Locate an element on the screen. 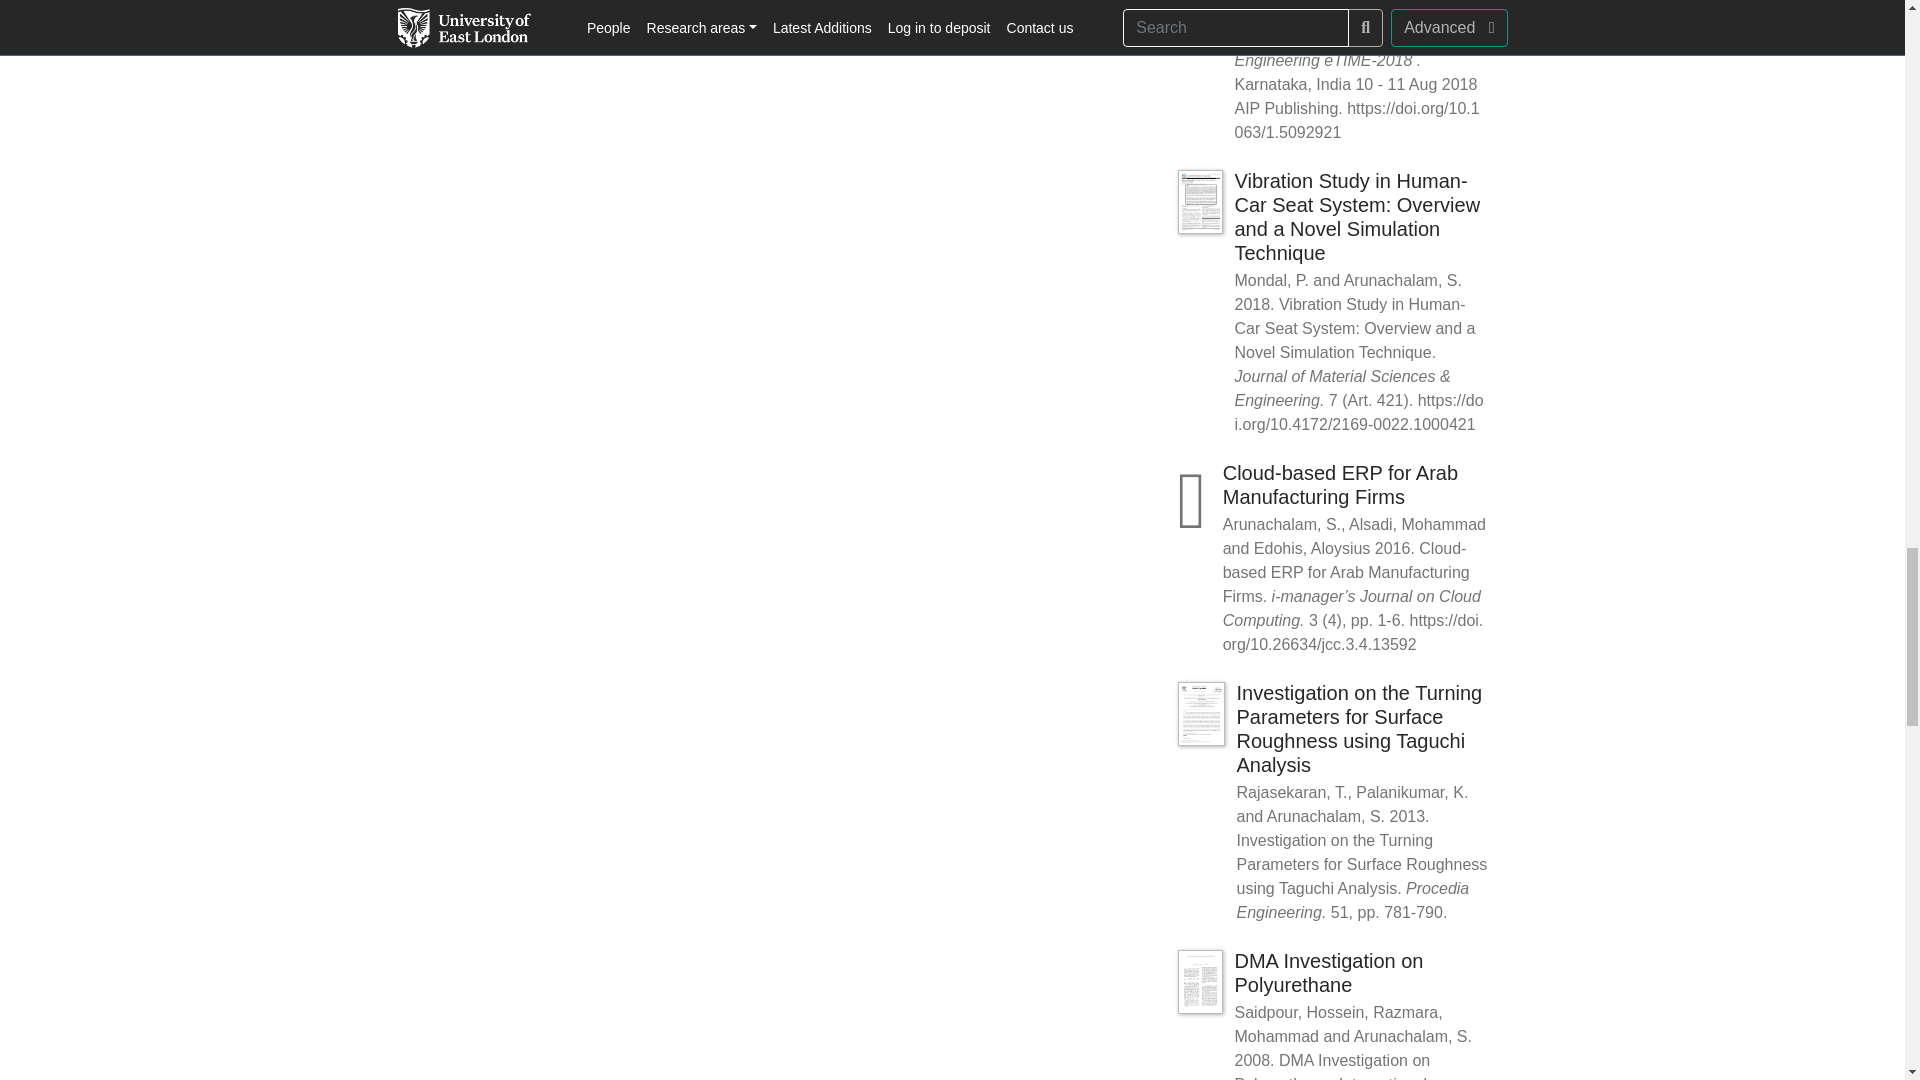 This screenshot has height=1080, width=1920. Cloud-based ERP for Arab Manufacturing Firms is located at coordinates (1340, 484).